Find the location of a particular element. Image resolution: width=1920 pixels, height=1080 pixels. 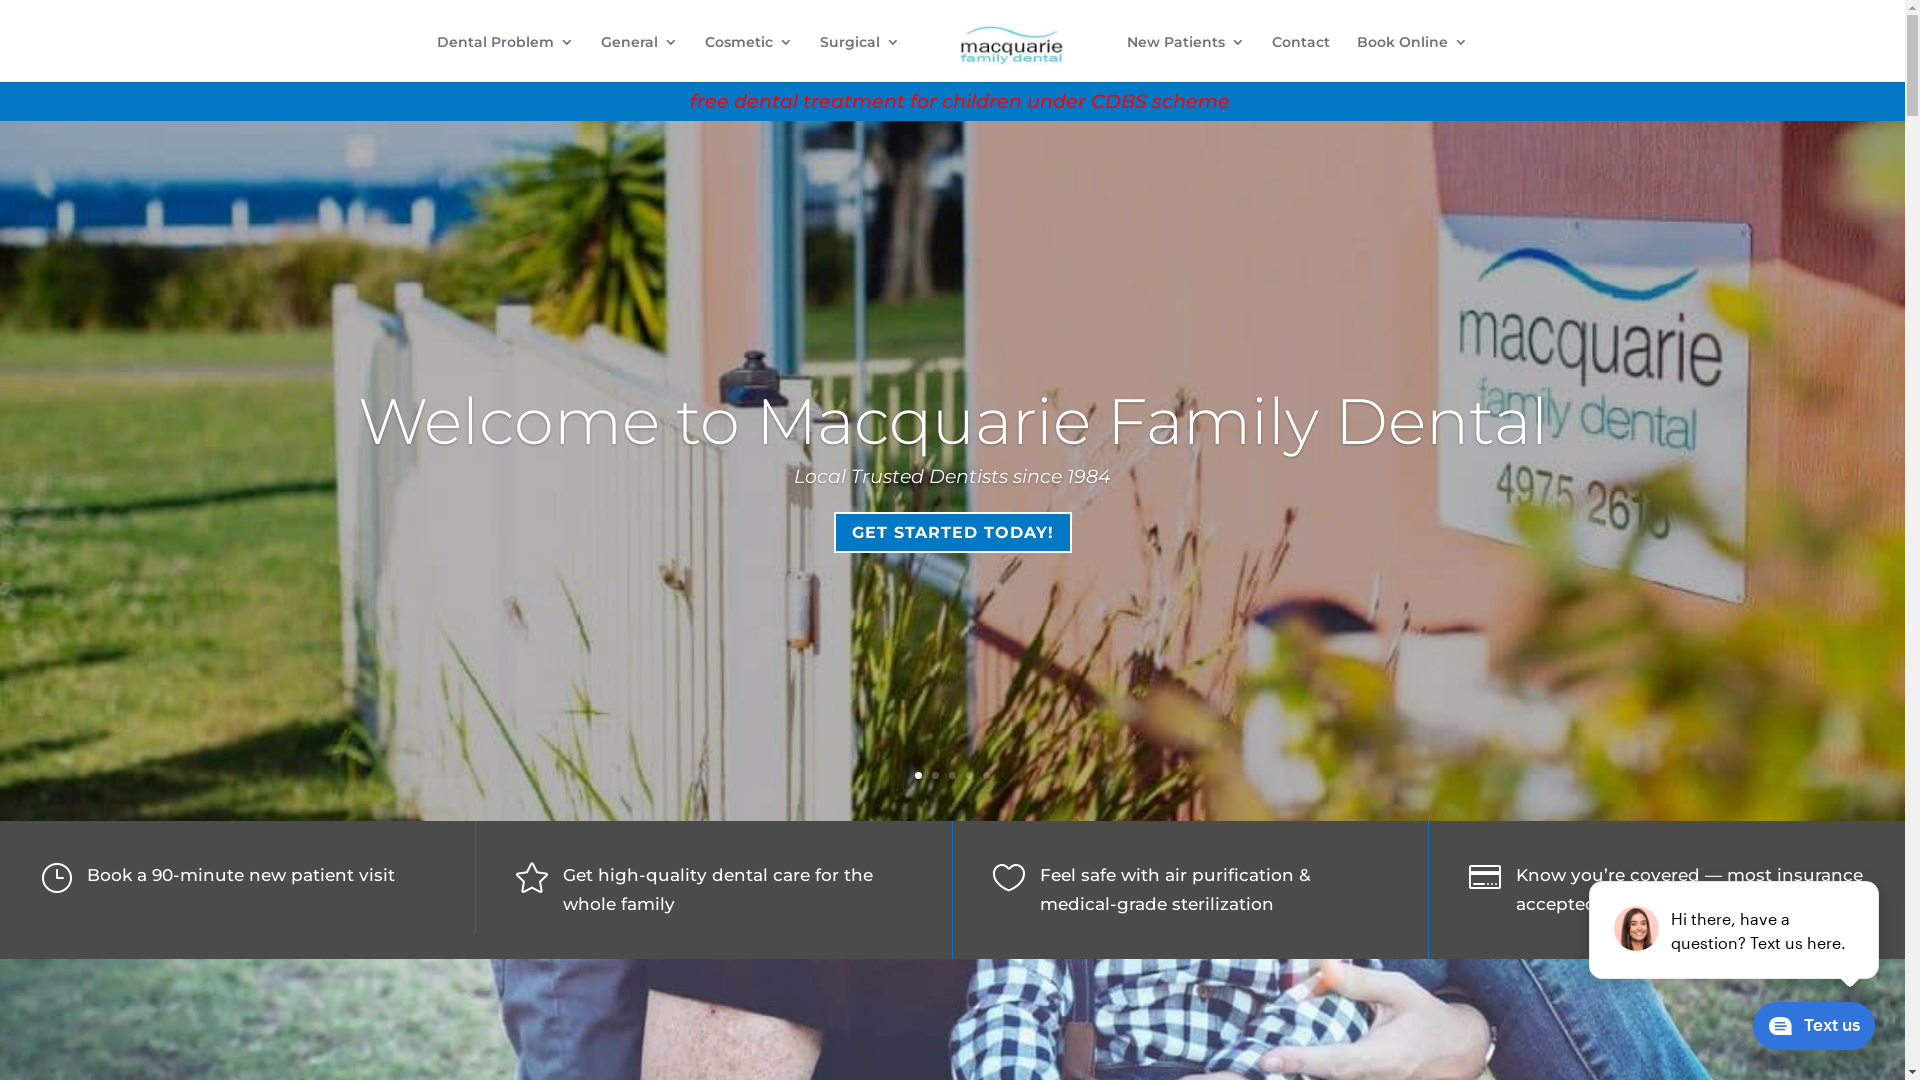

Book Online is located at coordinates (1412, 58).